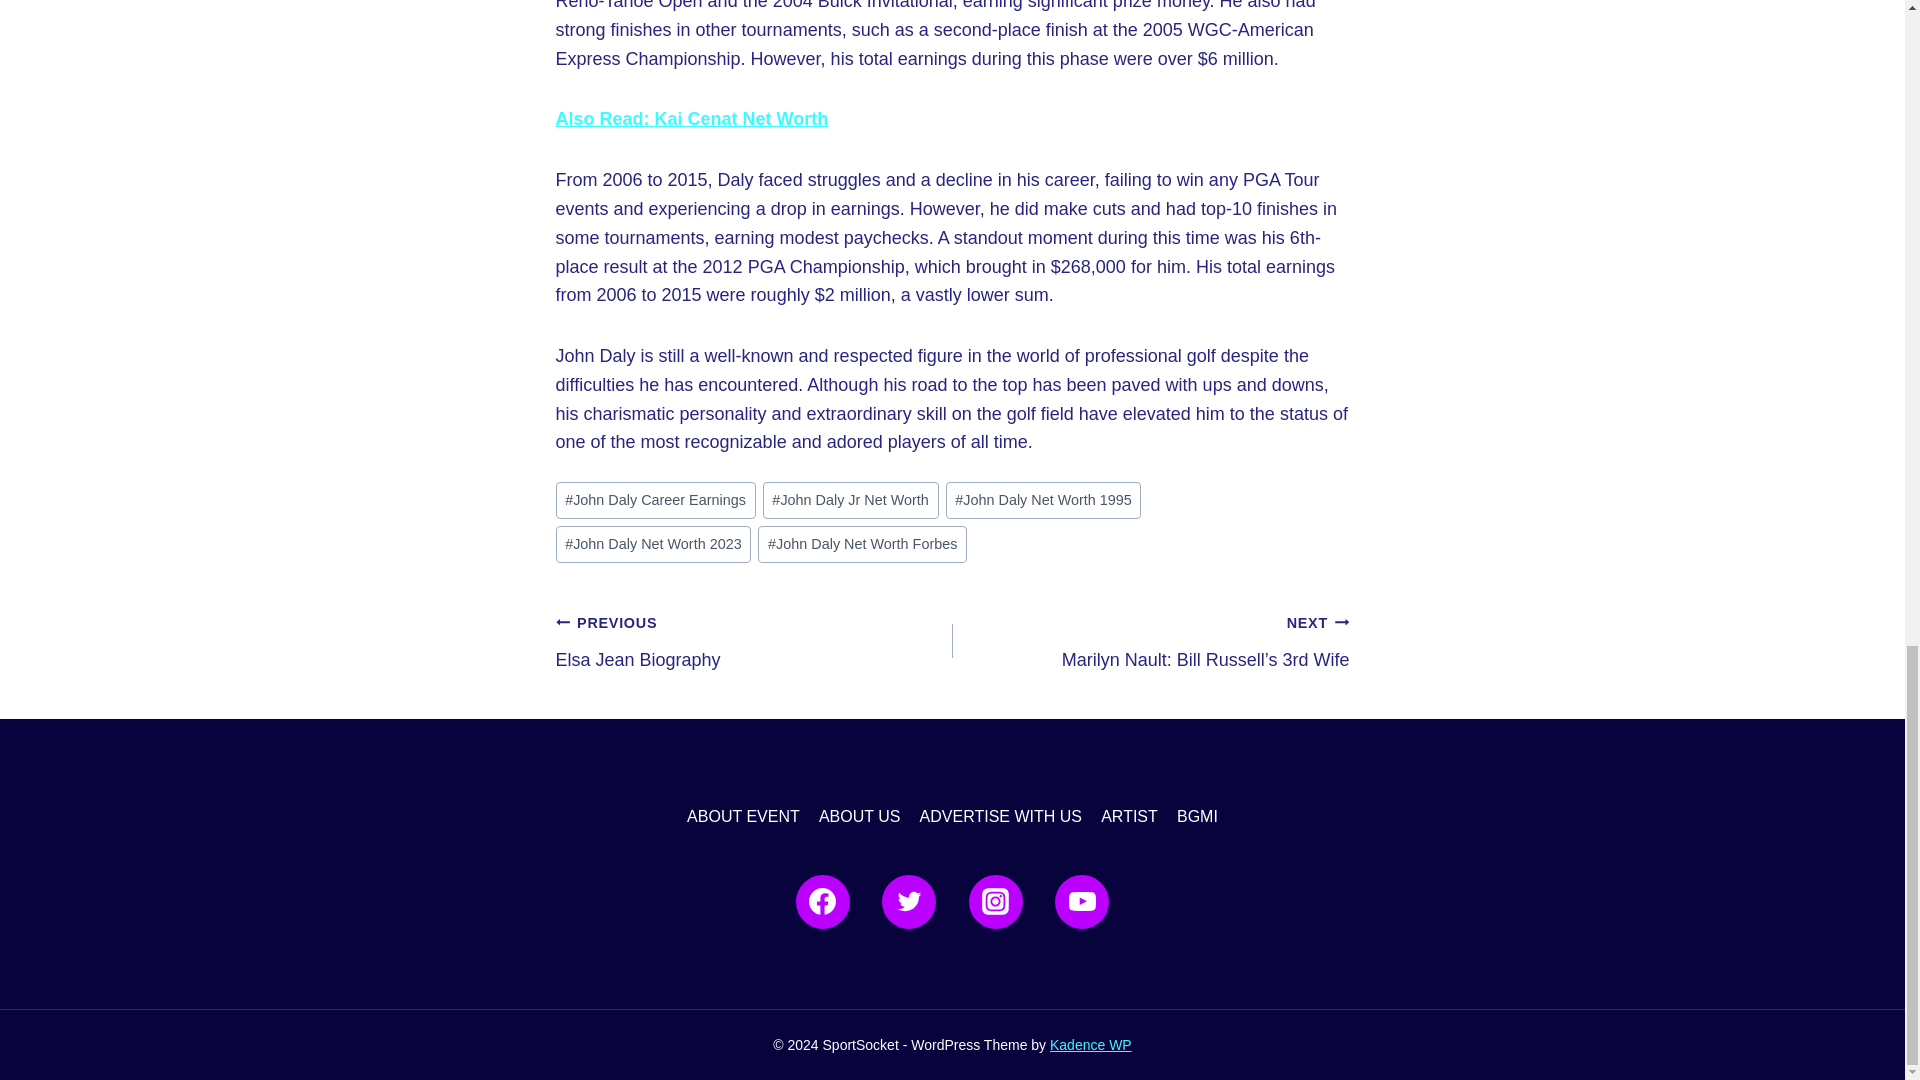  Describe the element at coordinates (656, 500) in the screenshot. I see `John Daly Career Earnings` at that location.